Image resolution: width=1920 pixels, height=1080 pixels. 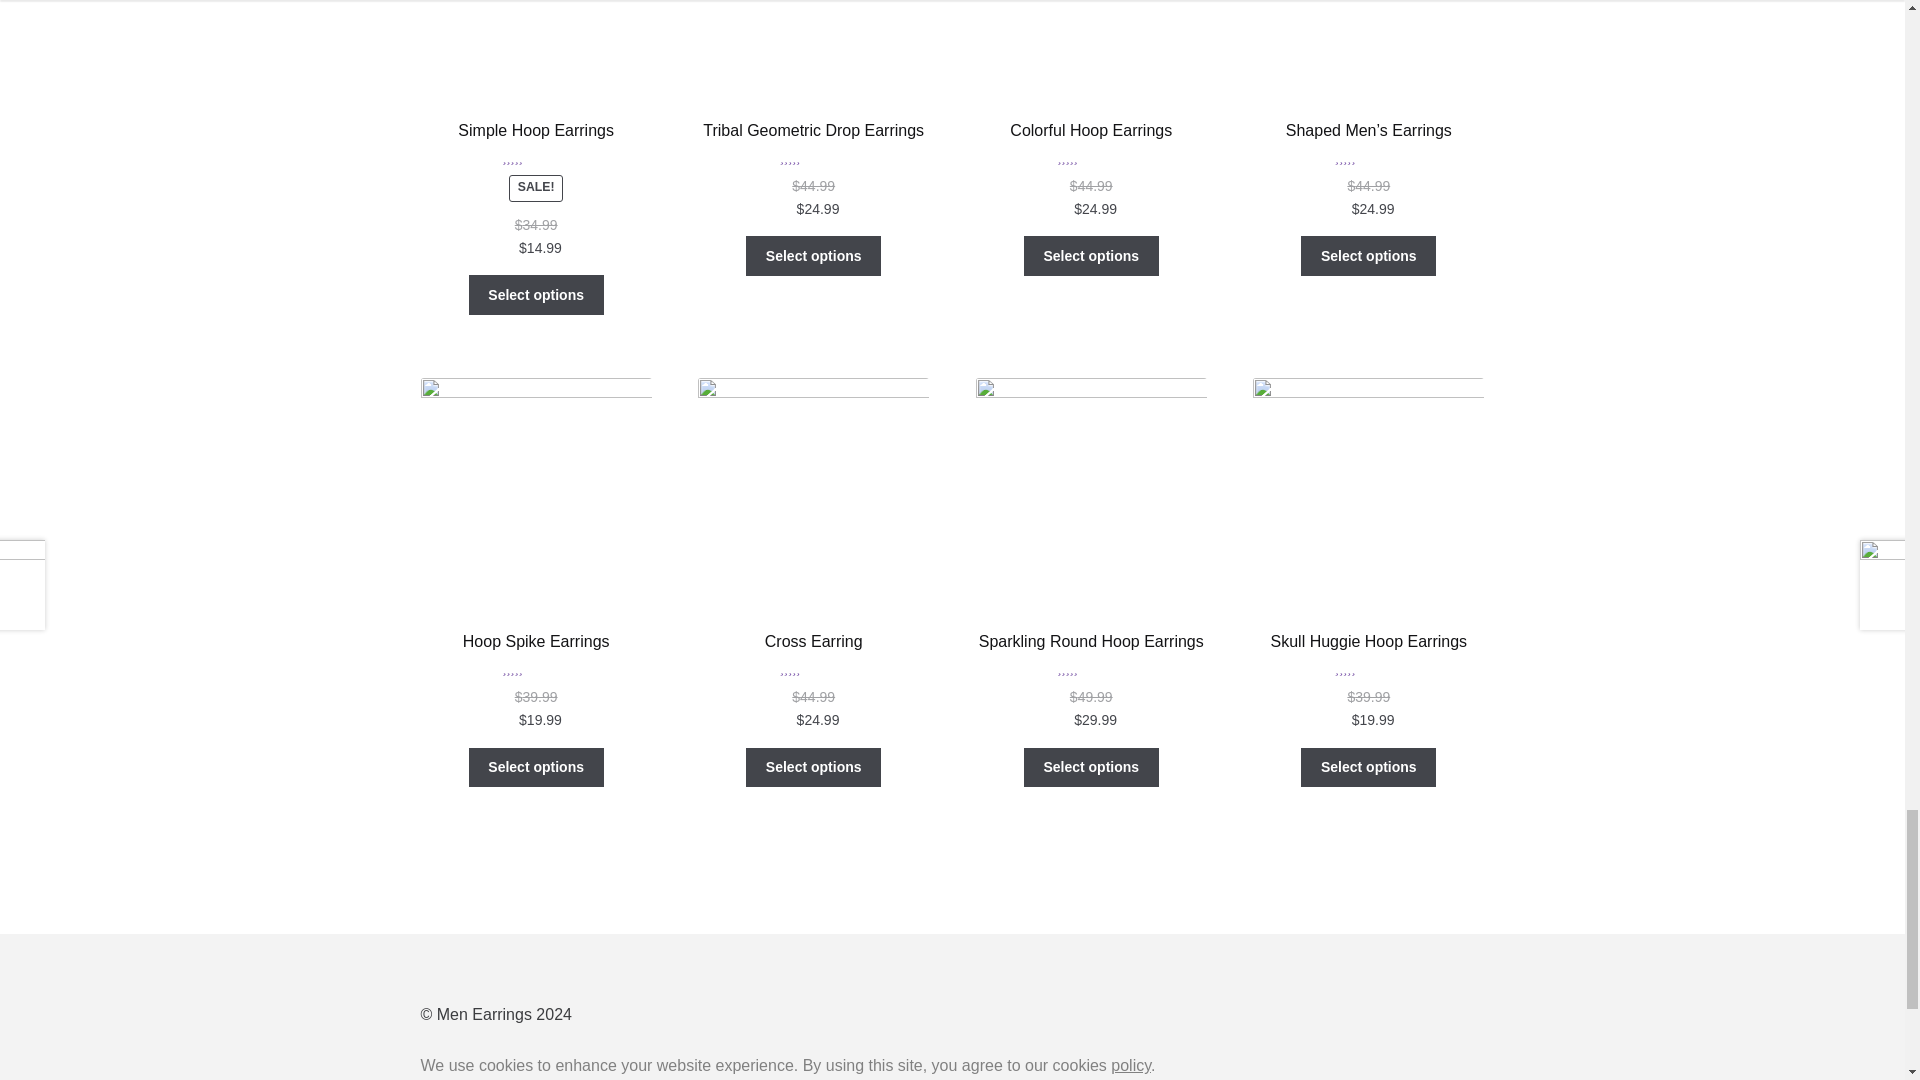 What do you see at coordinates (535, 295) in the screenshot?
I see `Select options` at bounding box center [535, 295].